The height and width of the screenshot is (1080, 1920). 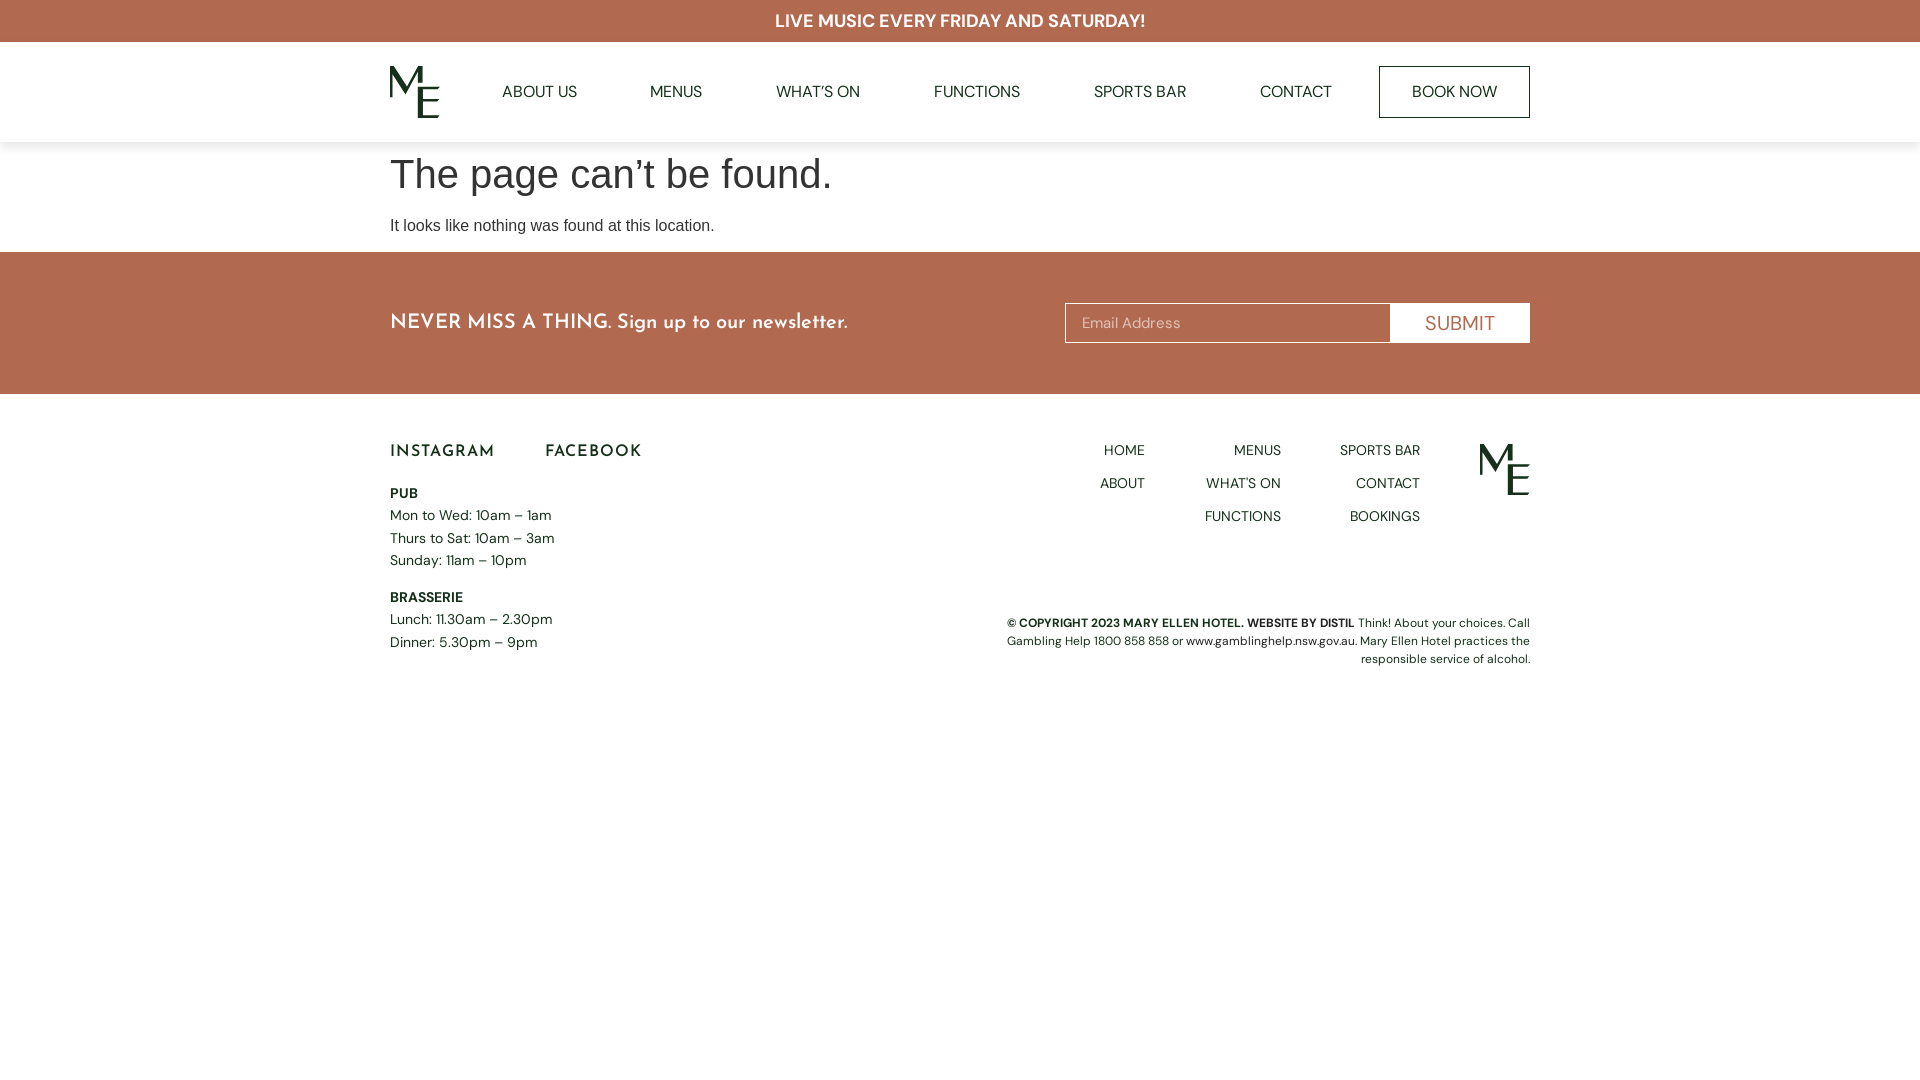 What do you see at coordinates (977, 92) in the screenshot?
I see `FUNCTIONS` at bounding box center [977, 92].